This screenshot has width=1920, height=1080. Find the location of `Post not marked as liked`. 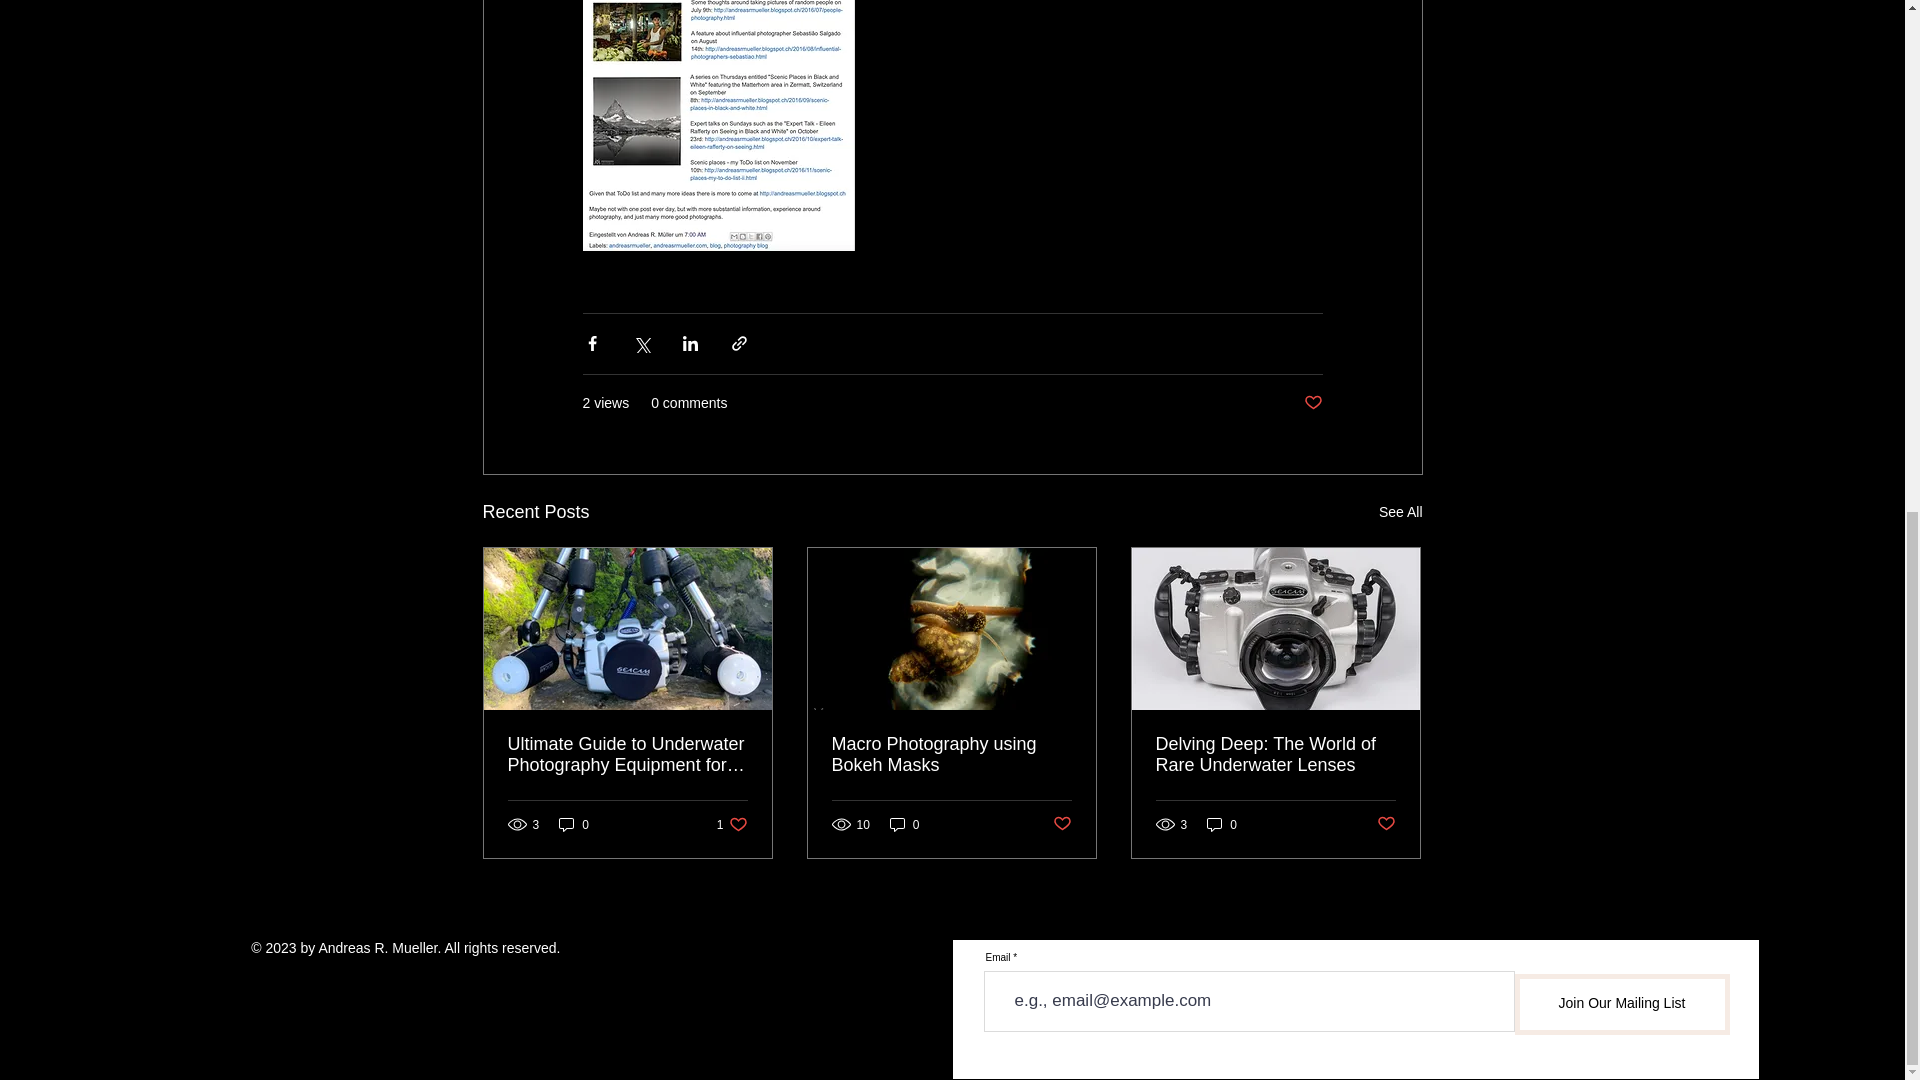

Post not marked as liked is located at coordinates (1222, 824).